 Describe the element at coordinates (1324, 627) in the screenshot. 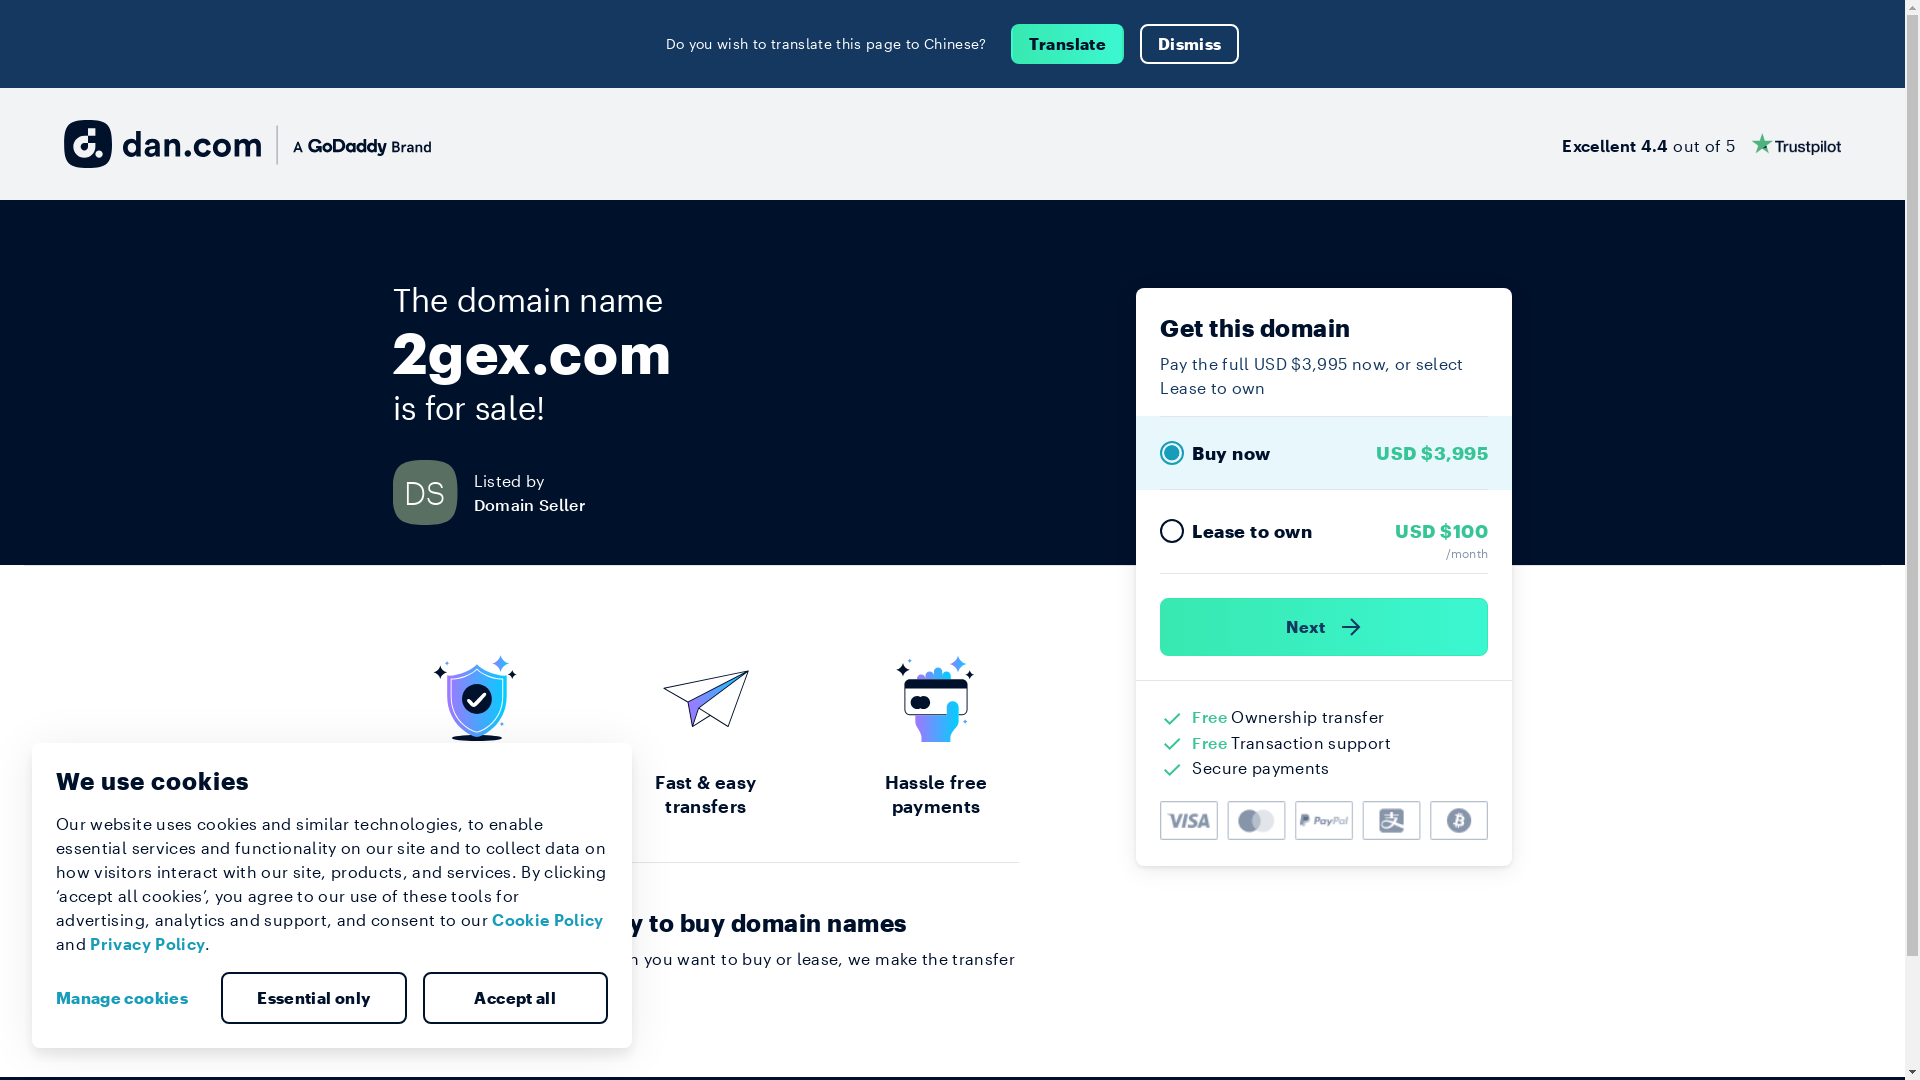

I see `Next
)` at that location.